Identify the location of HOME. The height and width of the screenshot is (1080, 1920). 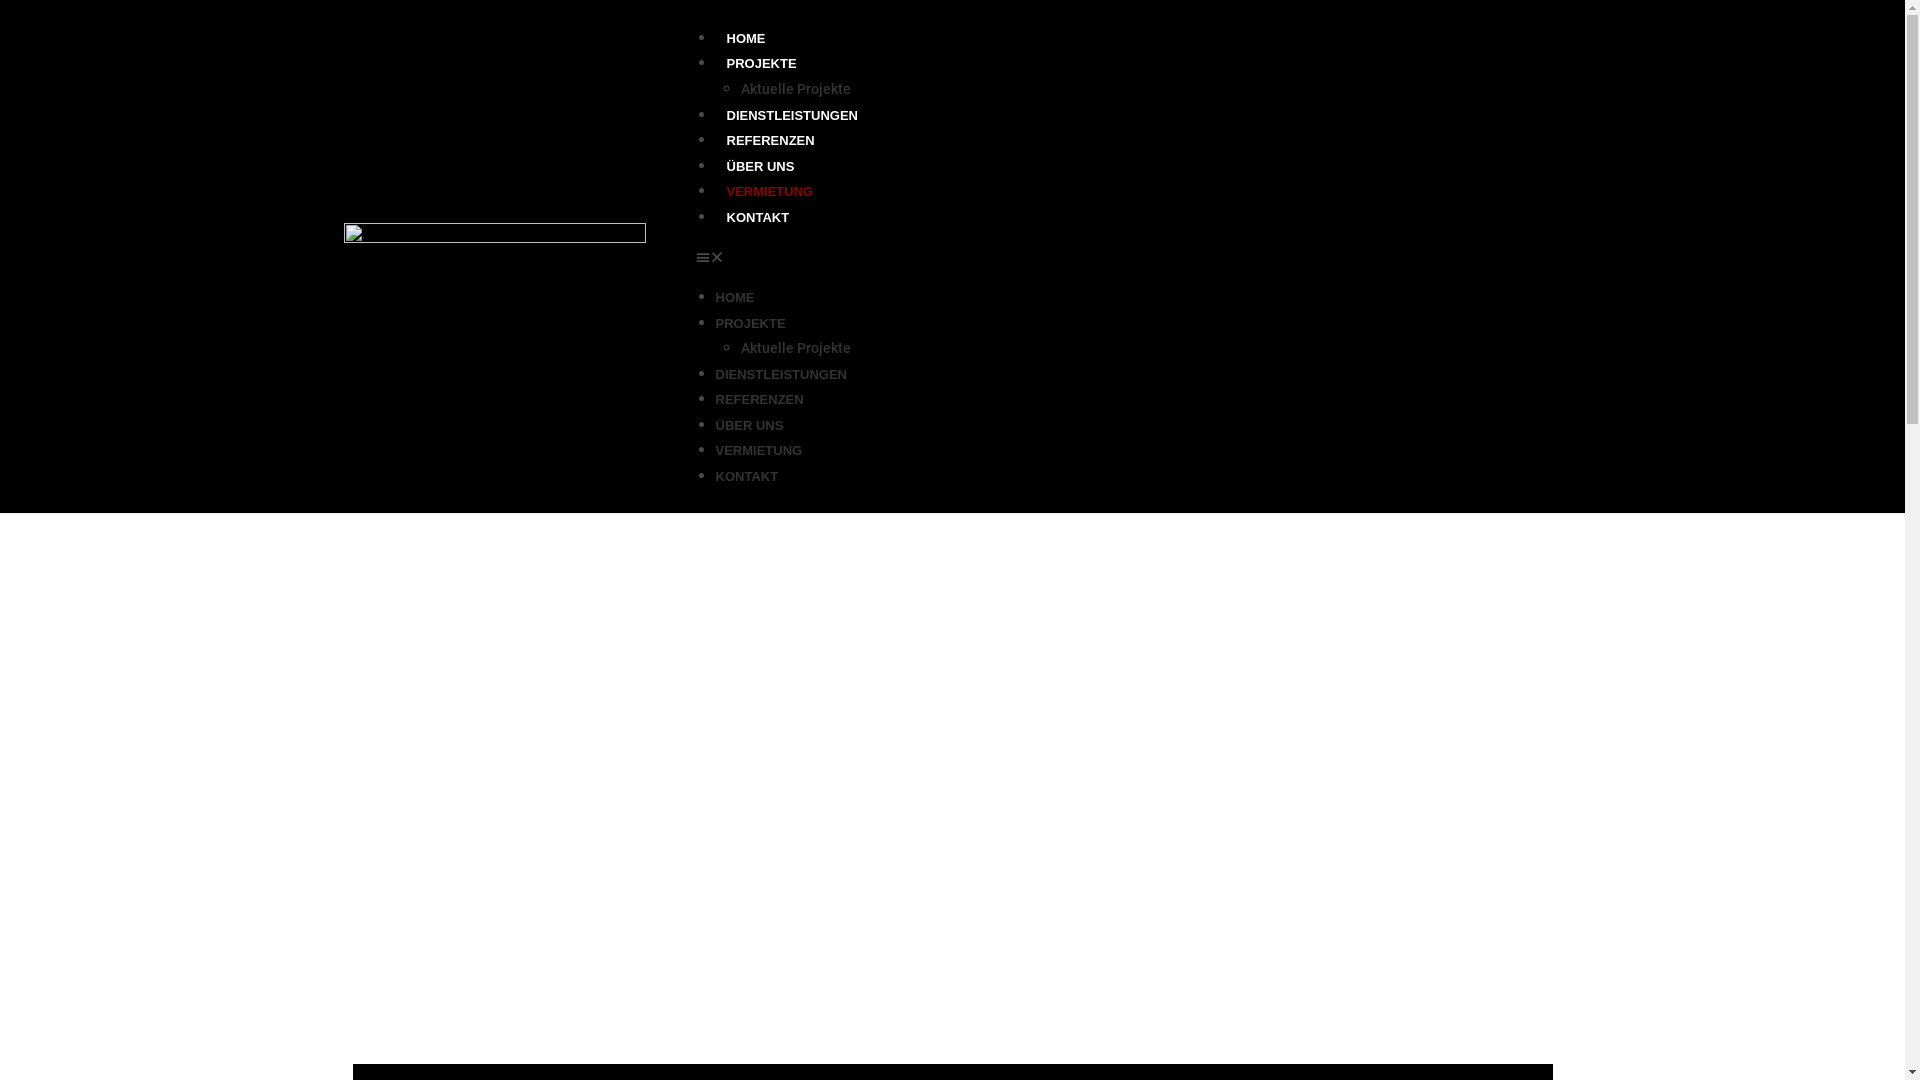
(736, 298).